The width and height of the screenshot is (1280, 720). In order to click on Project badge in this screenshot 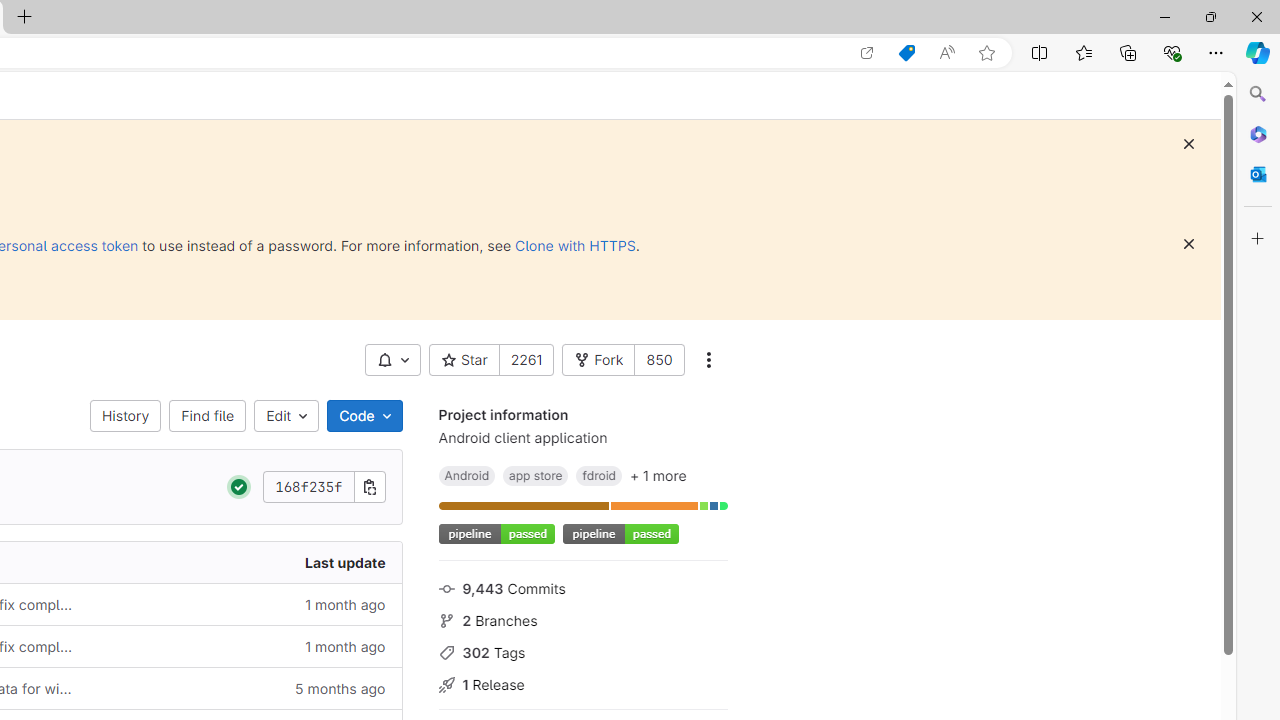, I will do `click(620, 534)`.